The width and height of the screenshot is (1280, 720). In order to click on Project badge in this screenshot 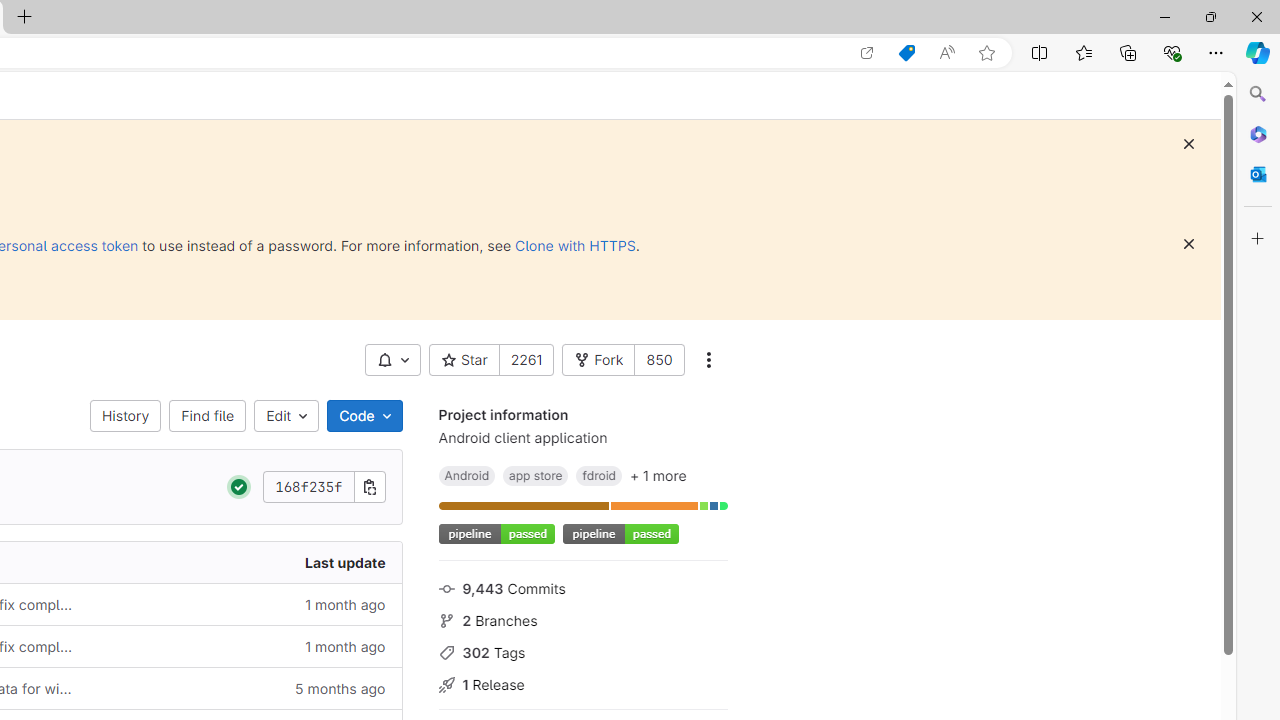, I will do `click(620, 534)`.